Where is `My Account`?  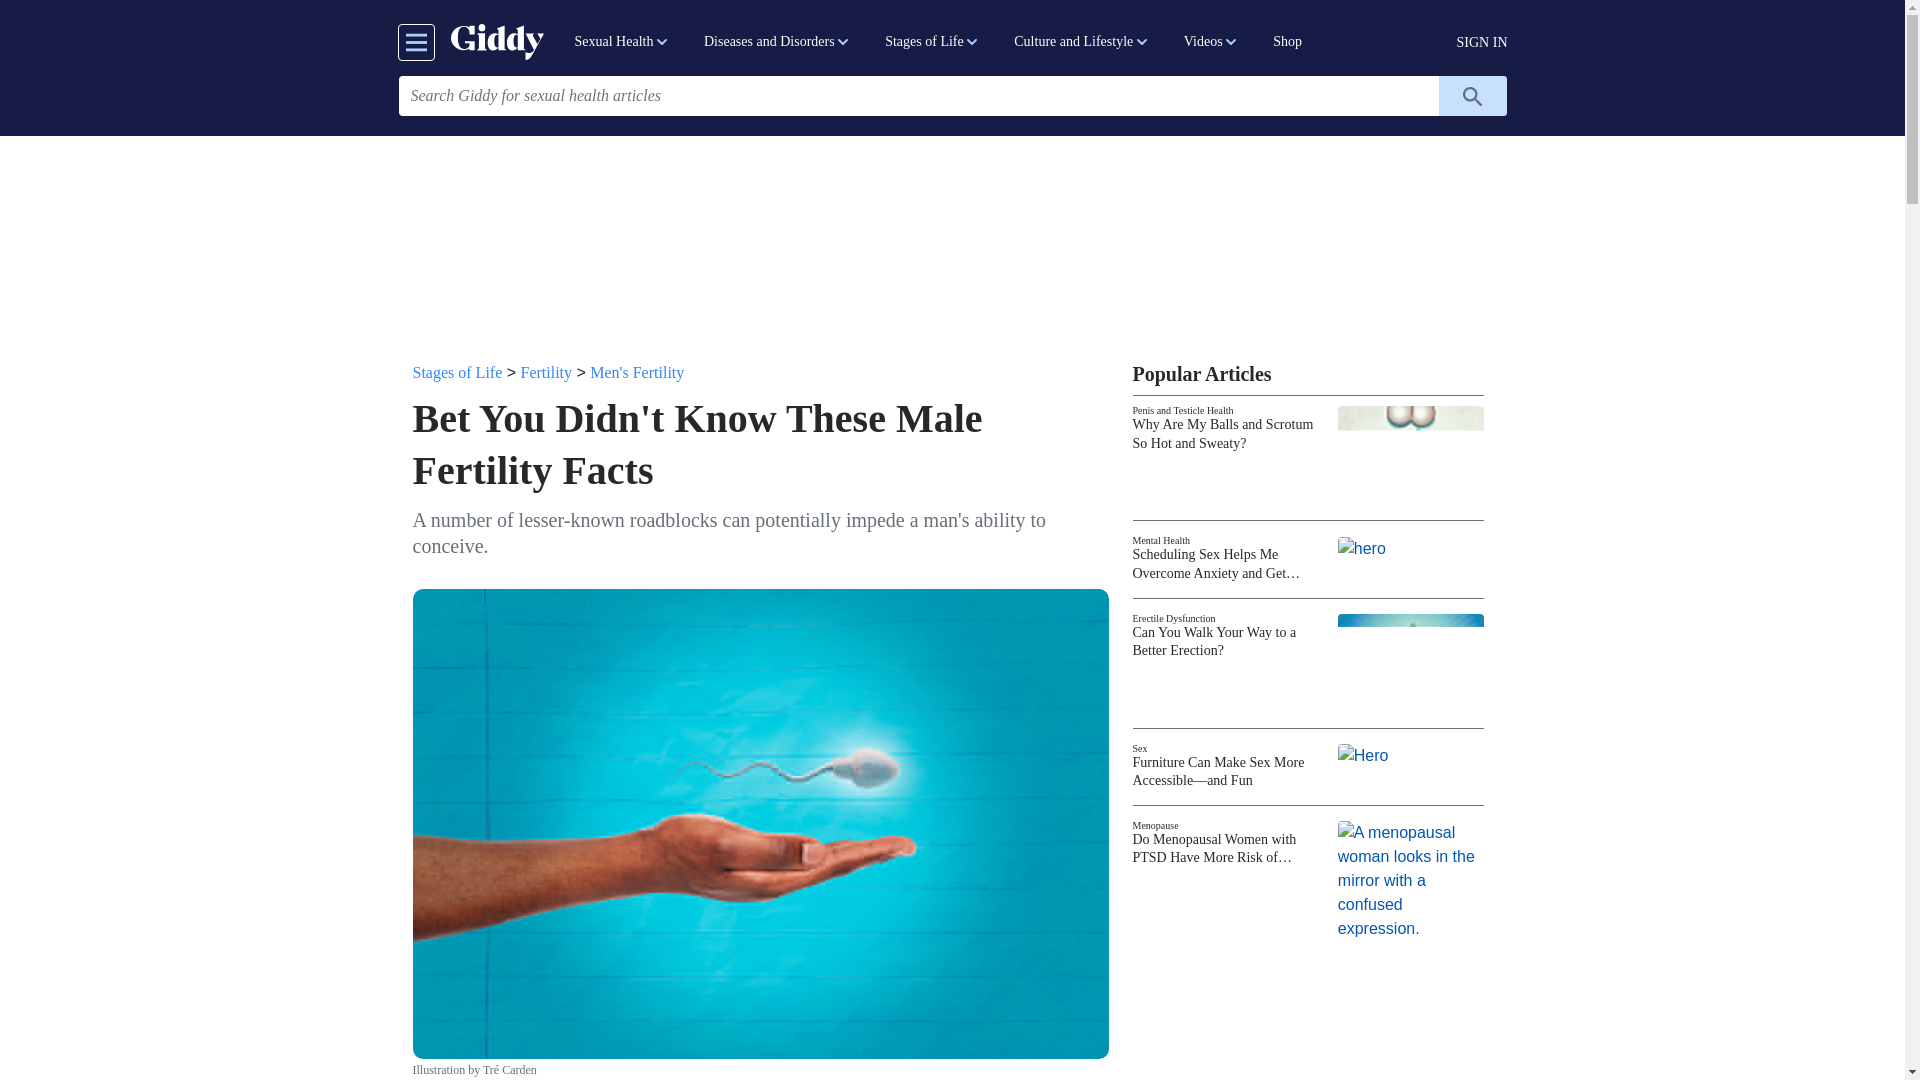 My Account is located at coordinates (1482, 42).